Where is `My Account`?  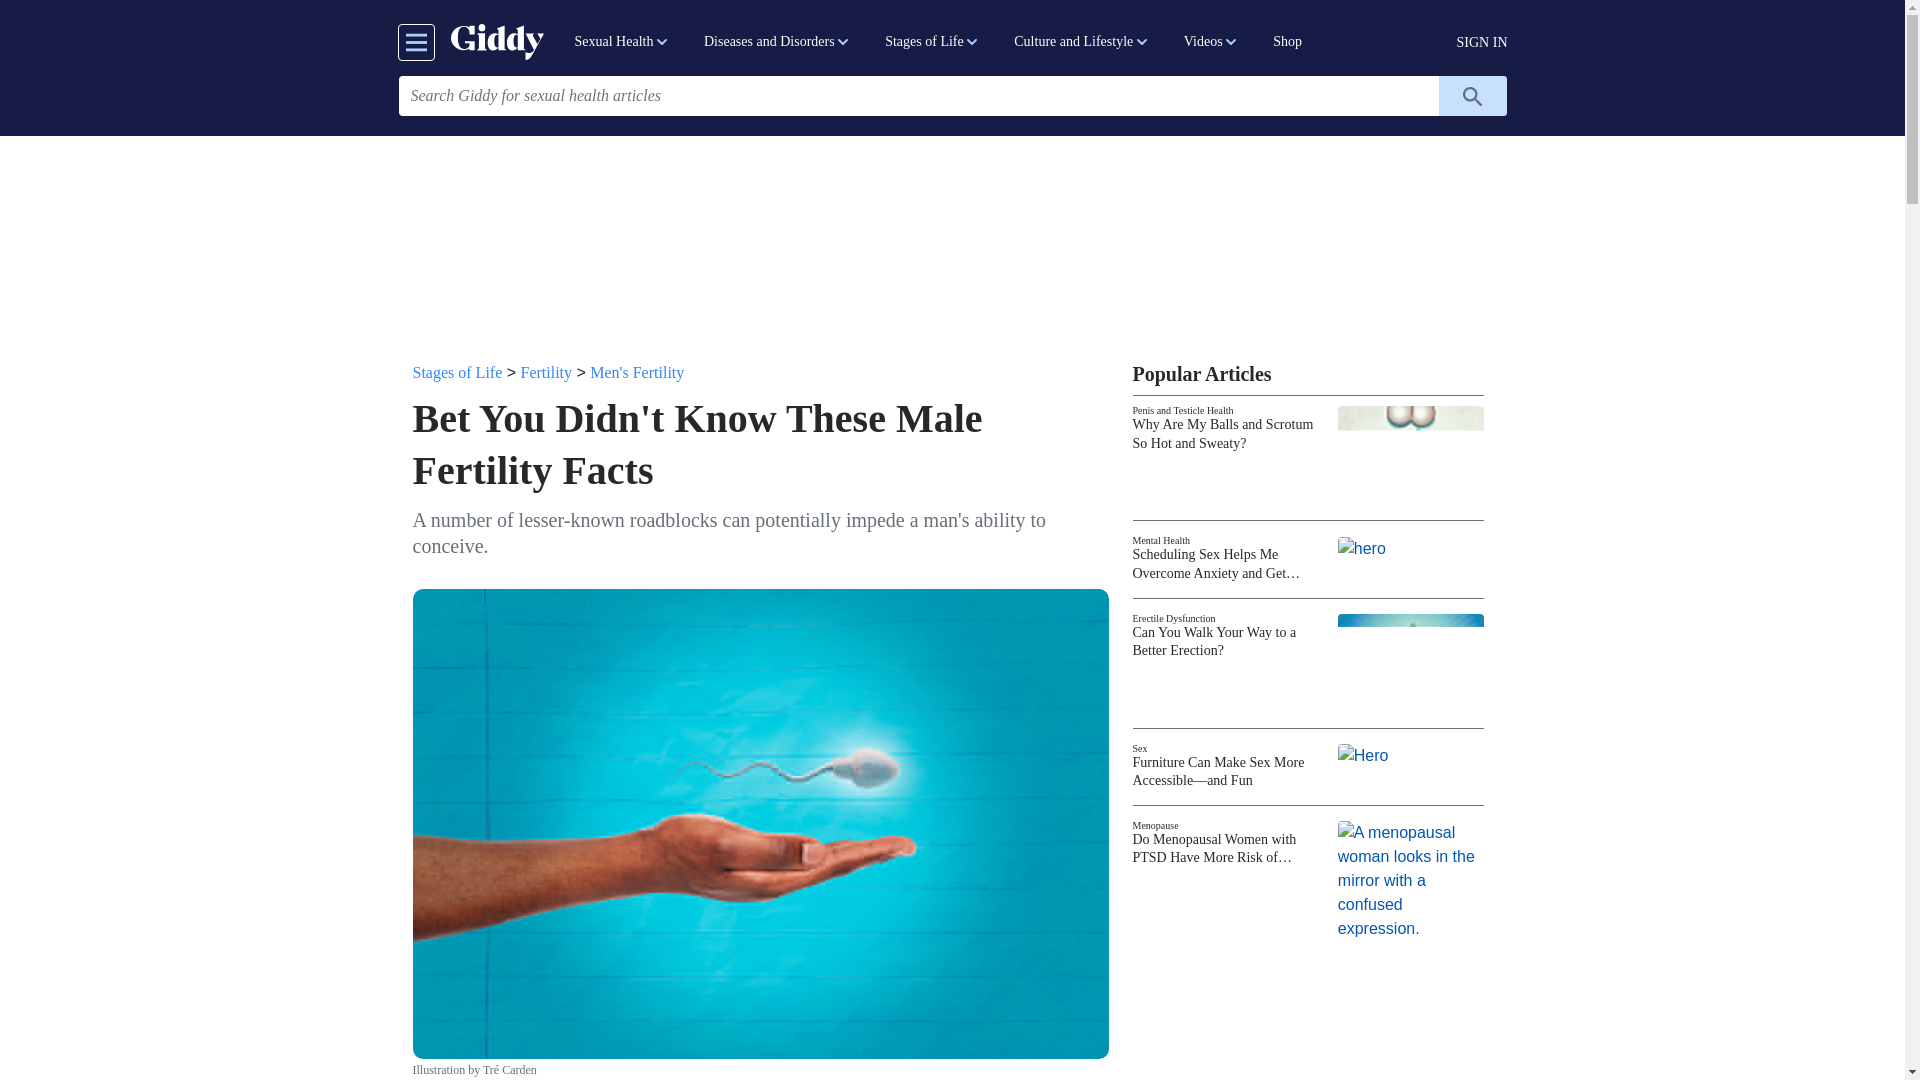 My Account is located at coordinates (1482, 42).